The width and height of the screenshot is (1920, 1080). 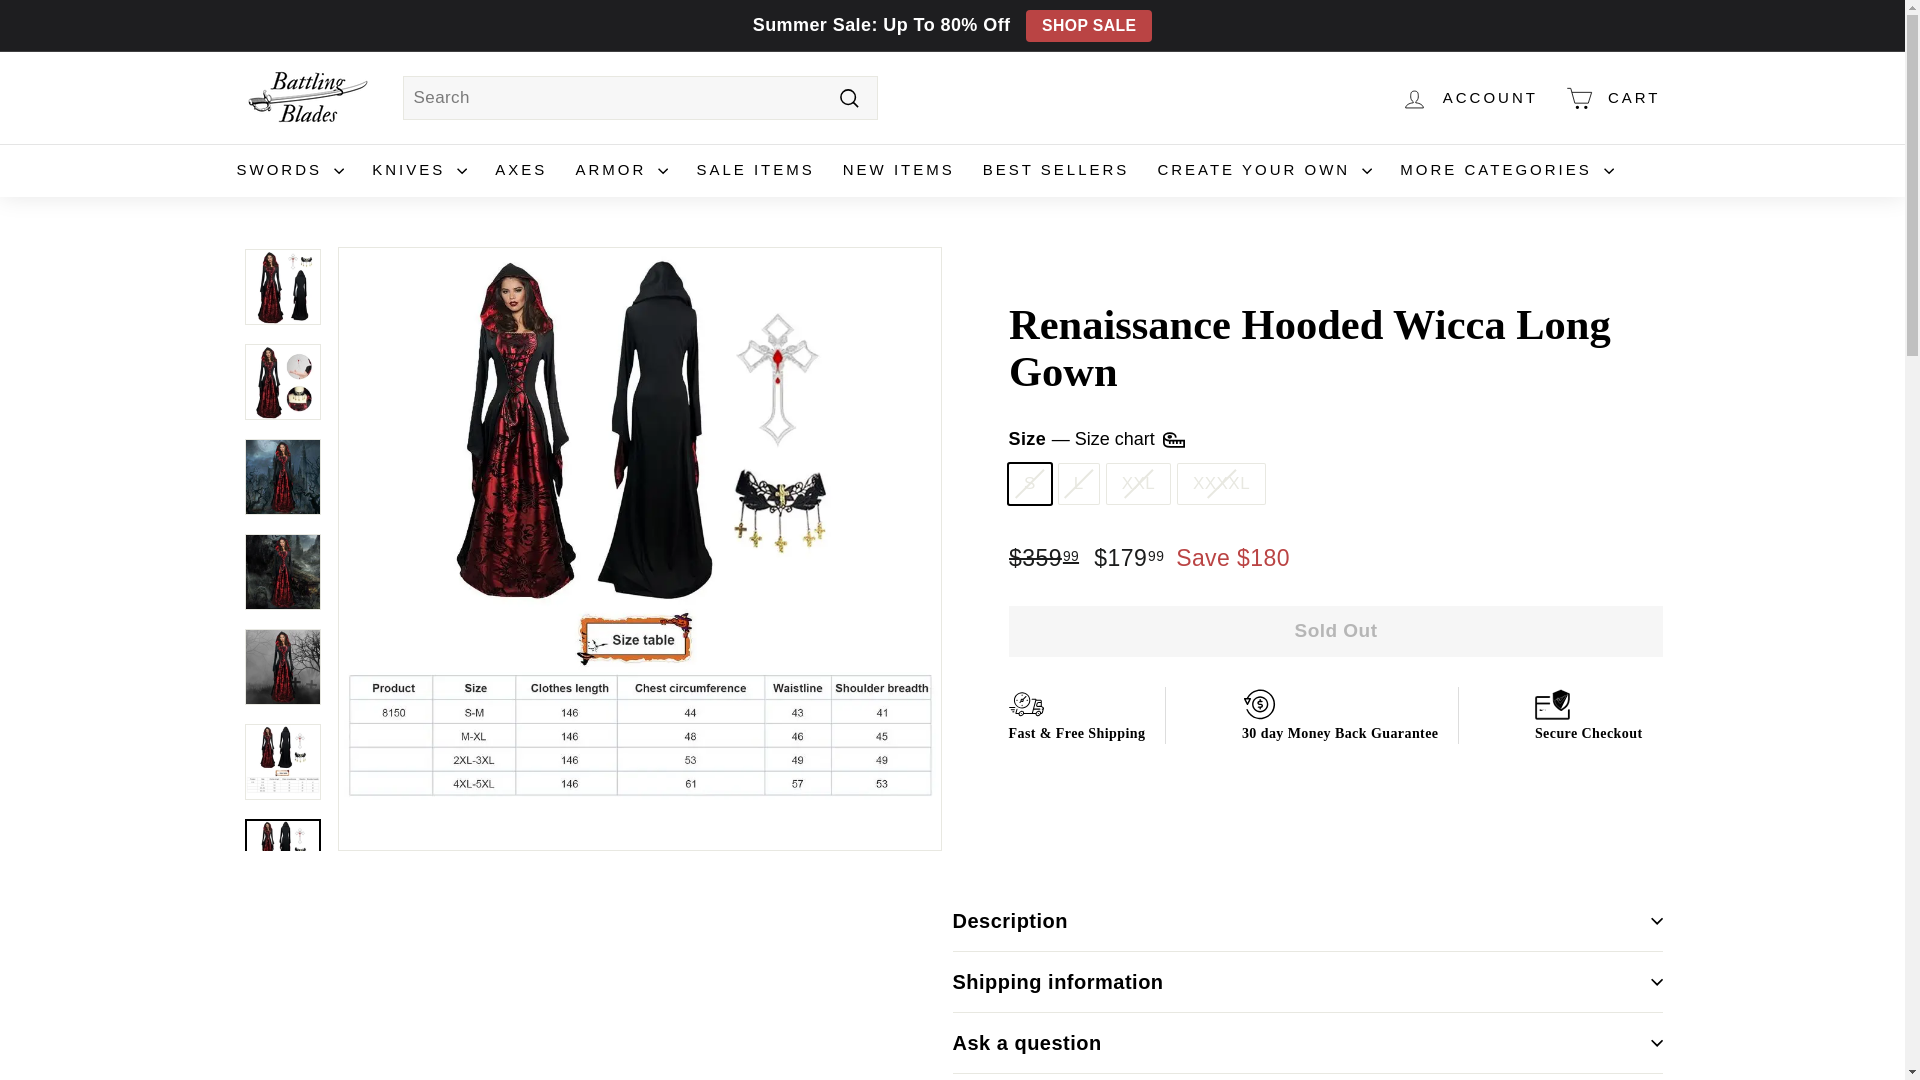 What do you see at coordinates (520, 170) in the screenshot?
I see `AXES` at bounding box center [520, 170].